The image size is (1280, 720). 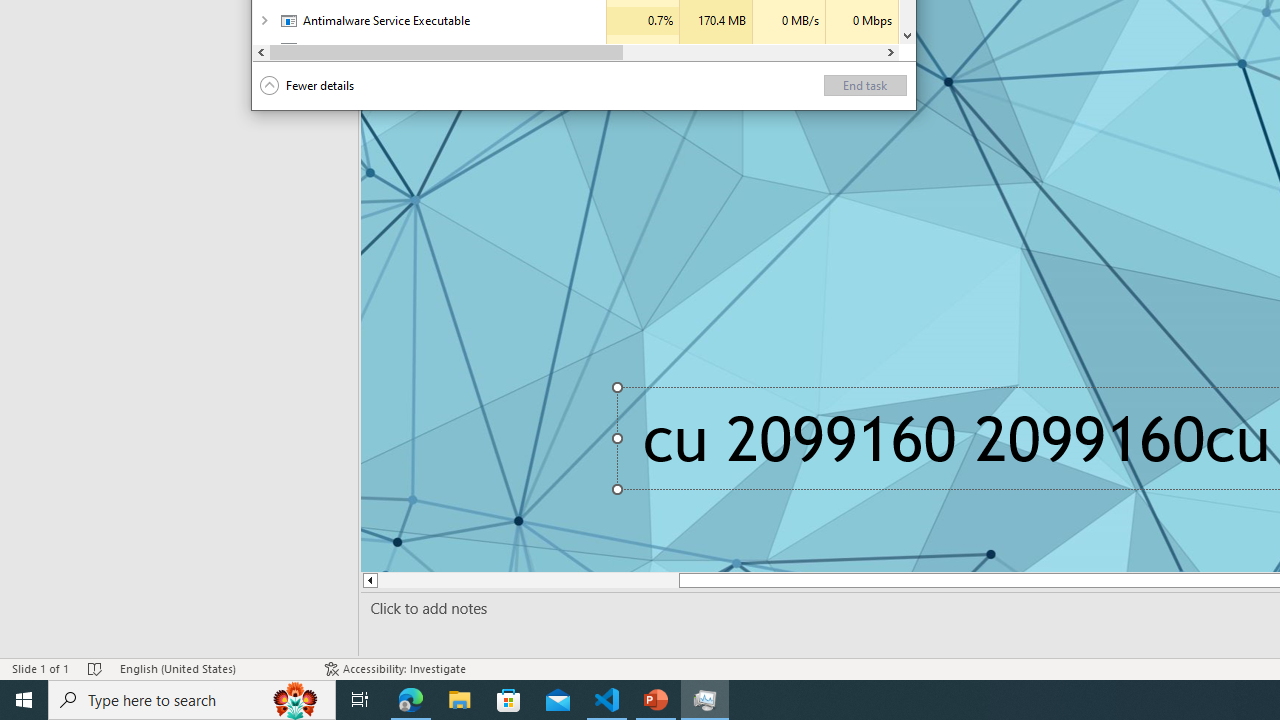 I want to click on AutomationID: TmColStatusText, so click(x=490, y=49).